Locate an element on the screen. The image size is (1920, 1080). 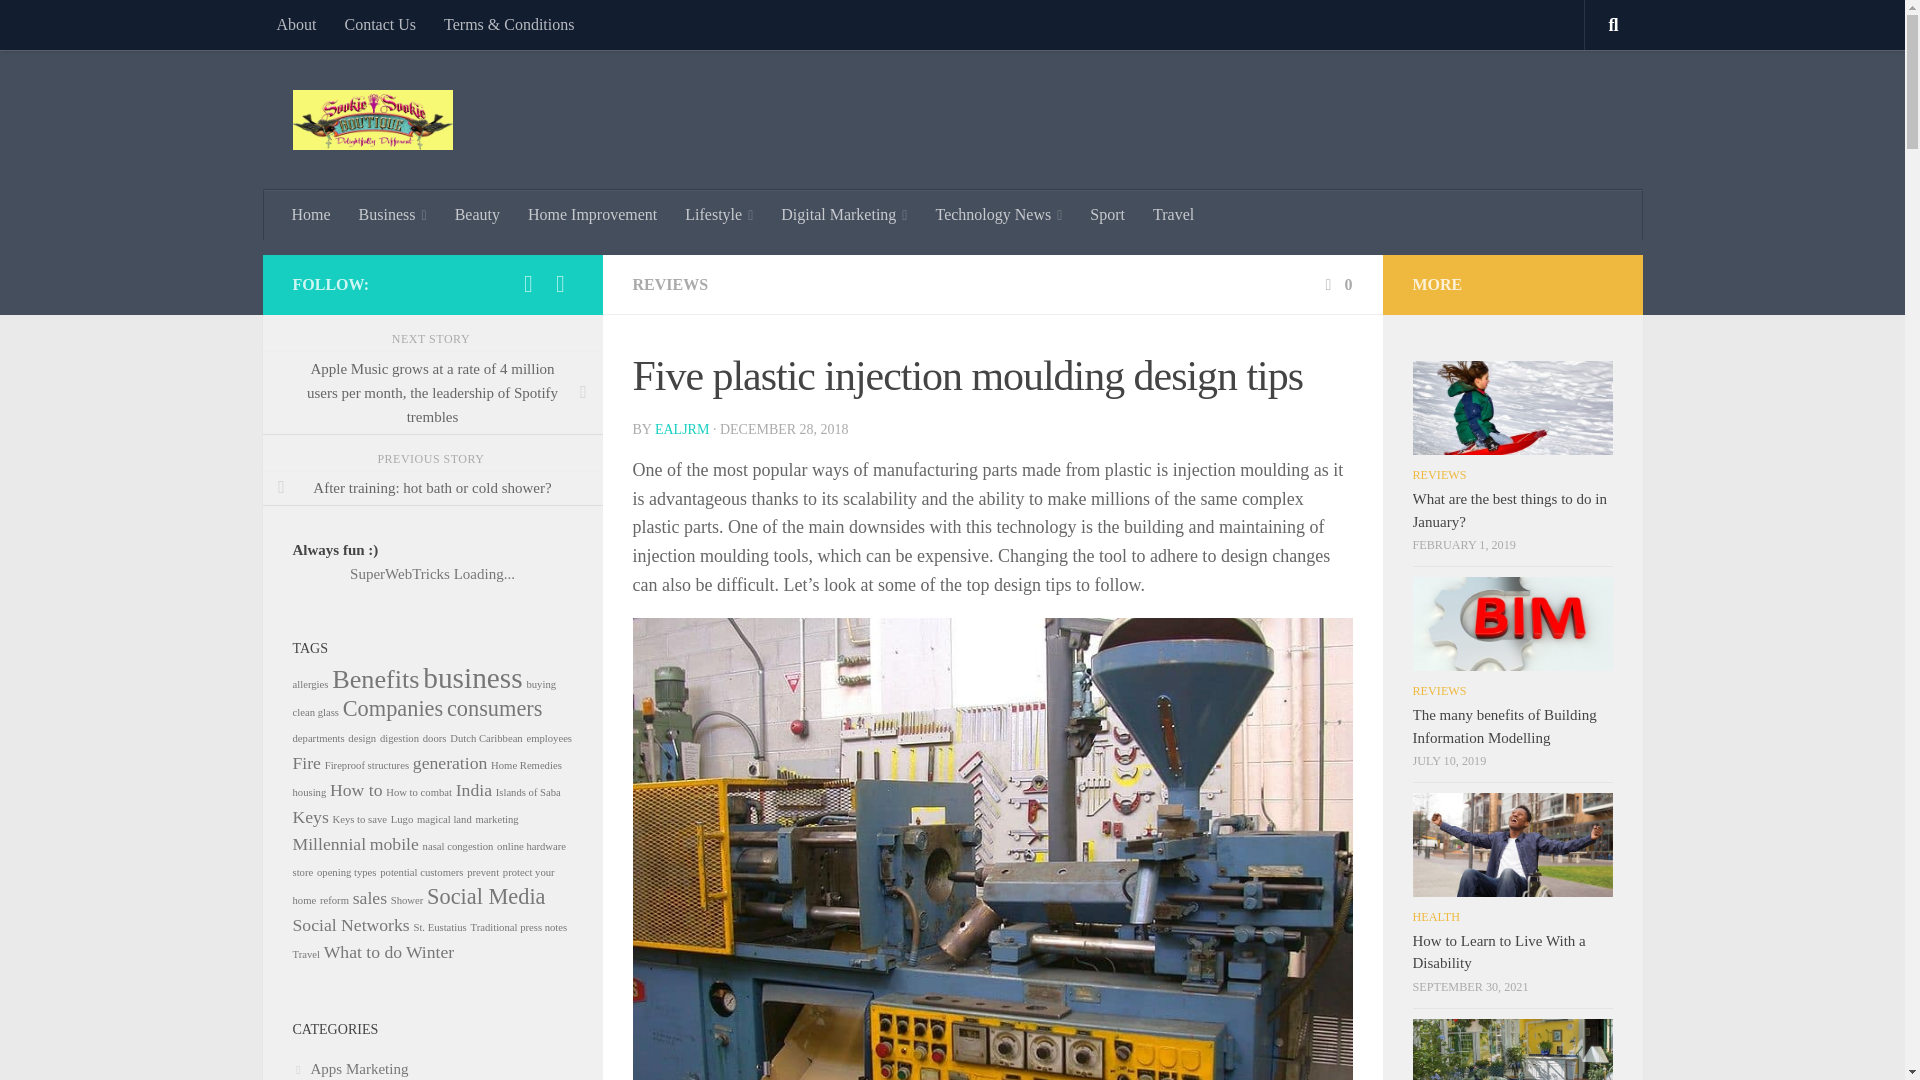
Facebook is located at coordinates (528, 284).